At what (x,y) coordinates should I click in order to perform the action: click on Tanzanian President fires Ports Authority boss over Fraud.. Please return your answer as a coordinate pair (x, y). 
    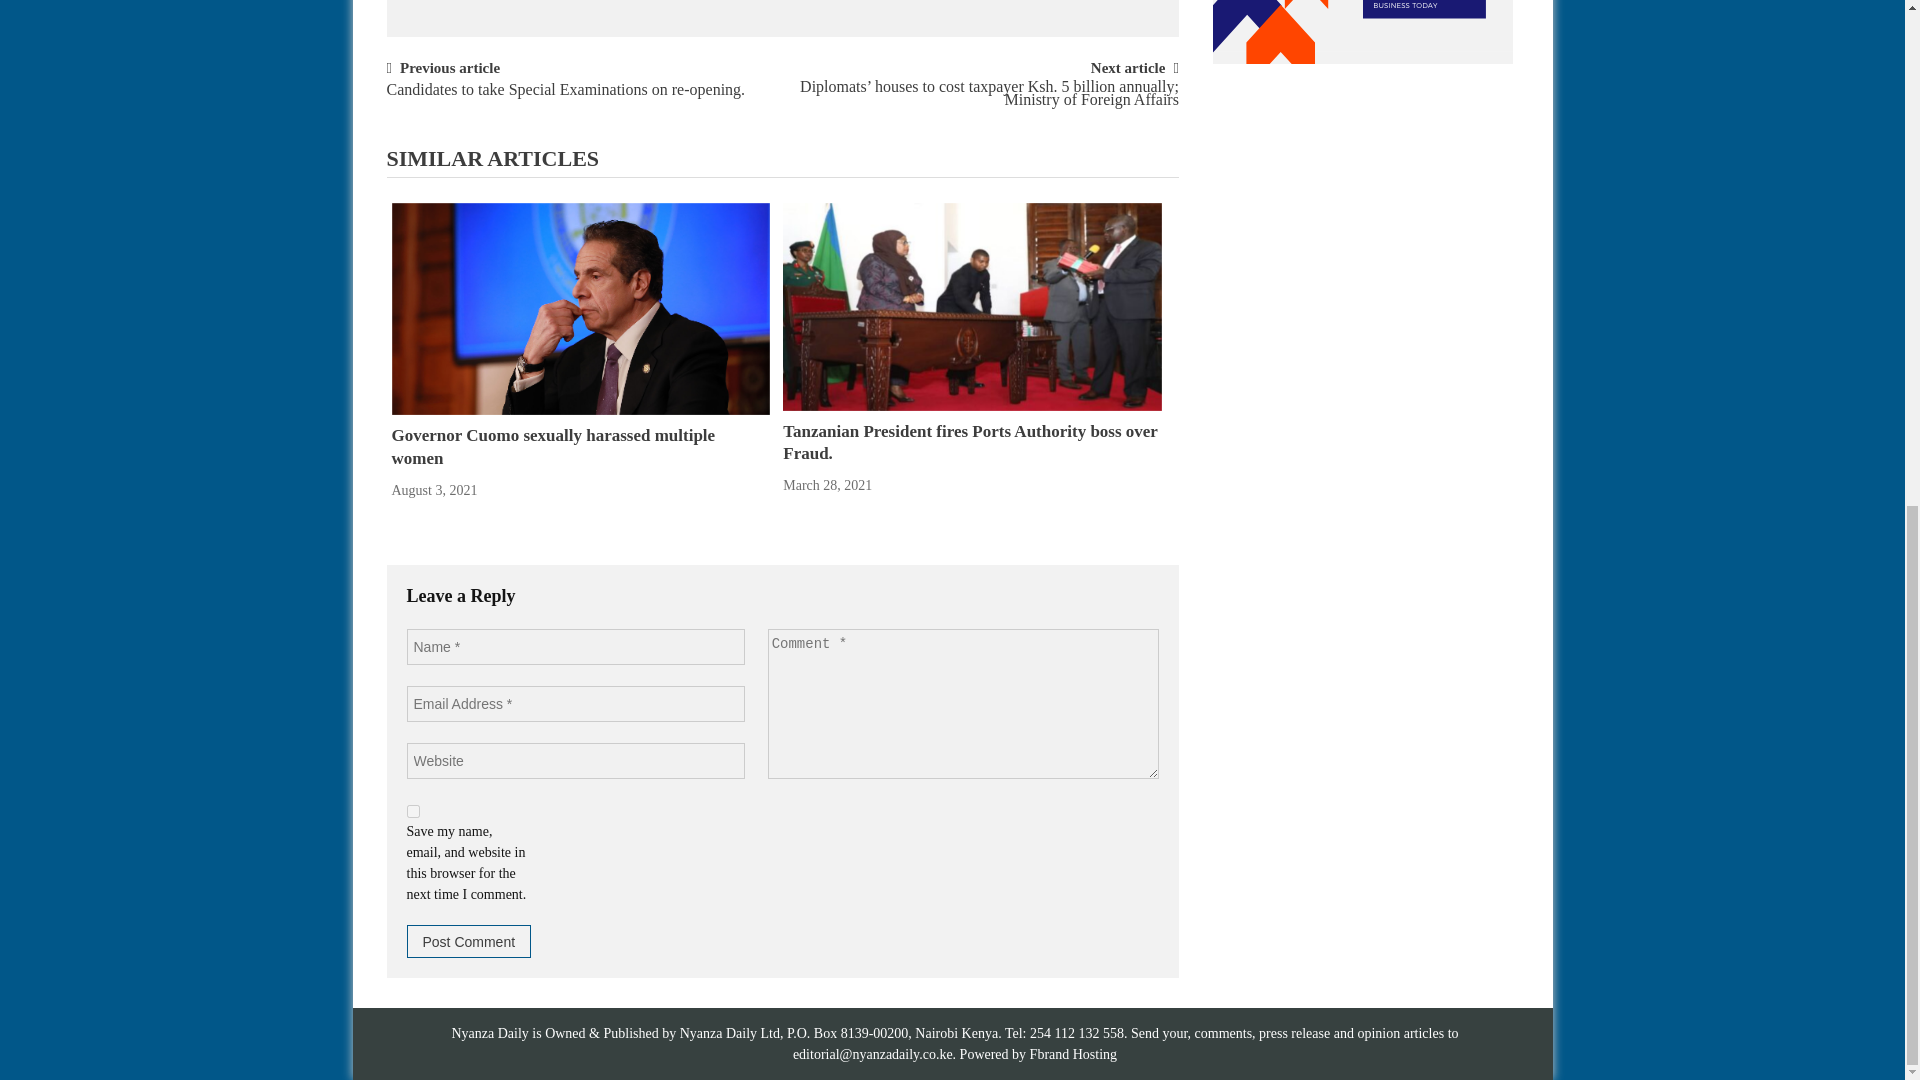
    Looking at the image, I should click on (970, 442).